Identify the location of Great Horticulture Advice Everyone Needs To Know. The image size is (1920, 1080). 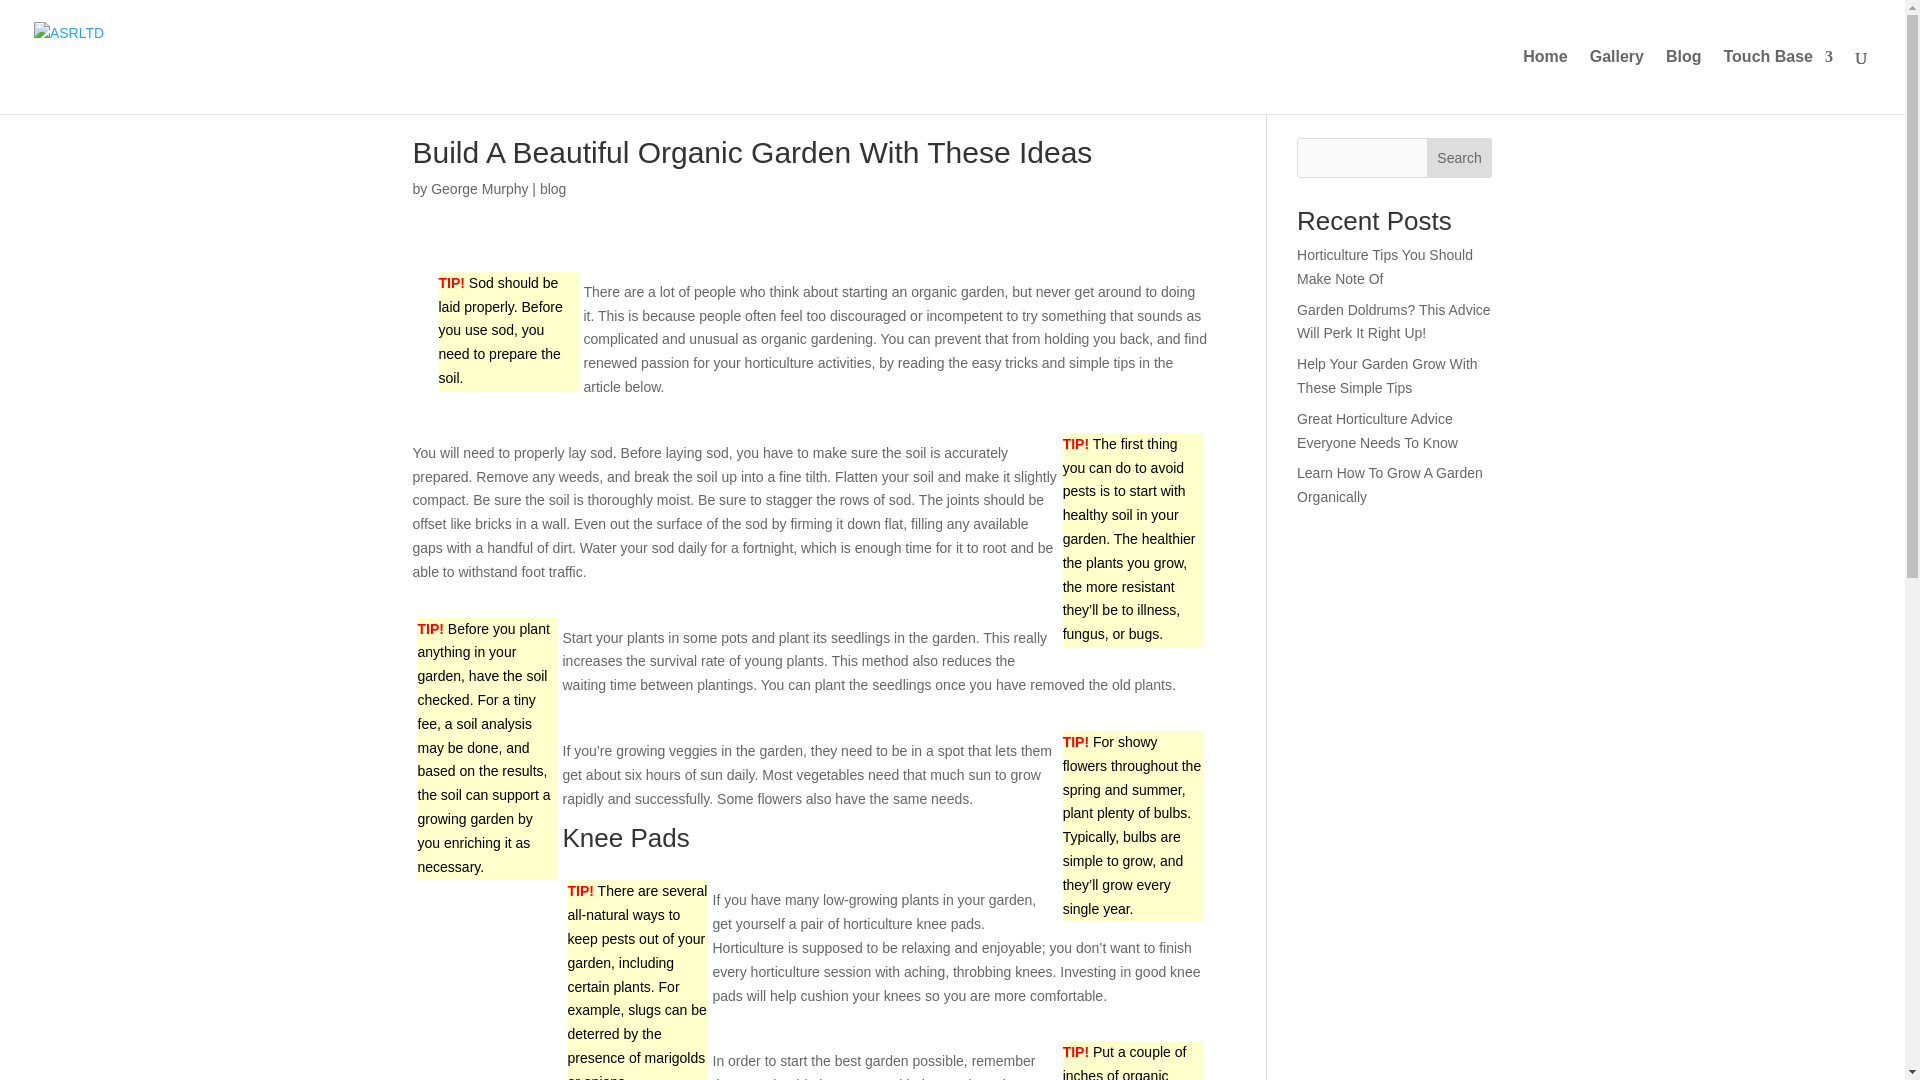
(1377, 431).